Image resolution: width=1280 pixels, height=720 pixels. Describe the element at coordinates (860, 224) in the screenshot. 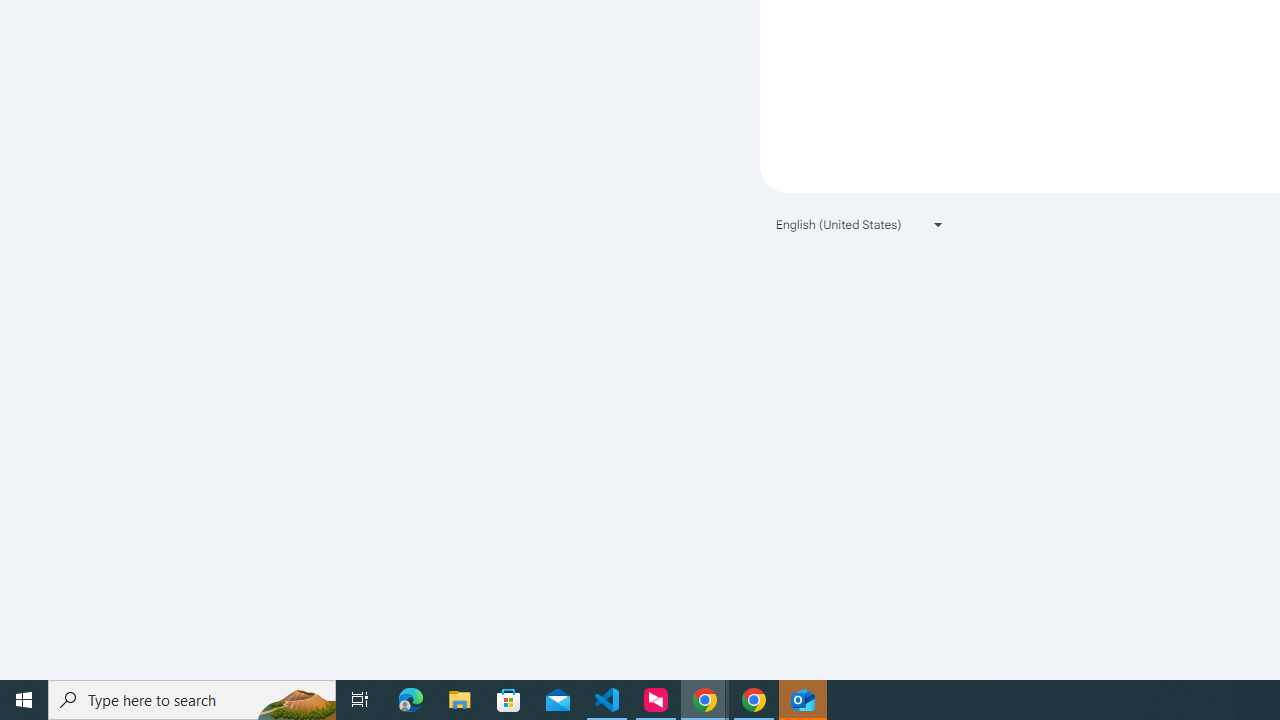

I see `English (United States)` at that location.